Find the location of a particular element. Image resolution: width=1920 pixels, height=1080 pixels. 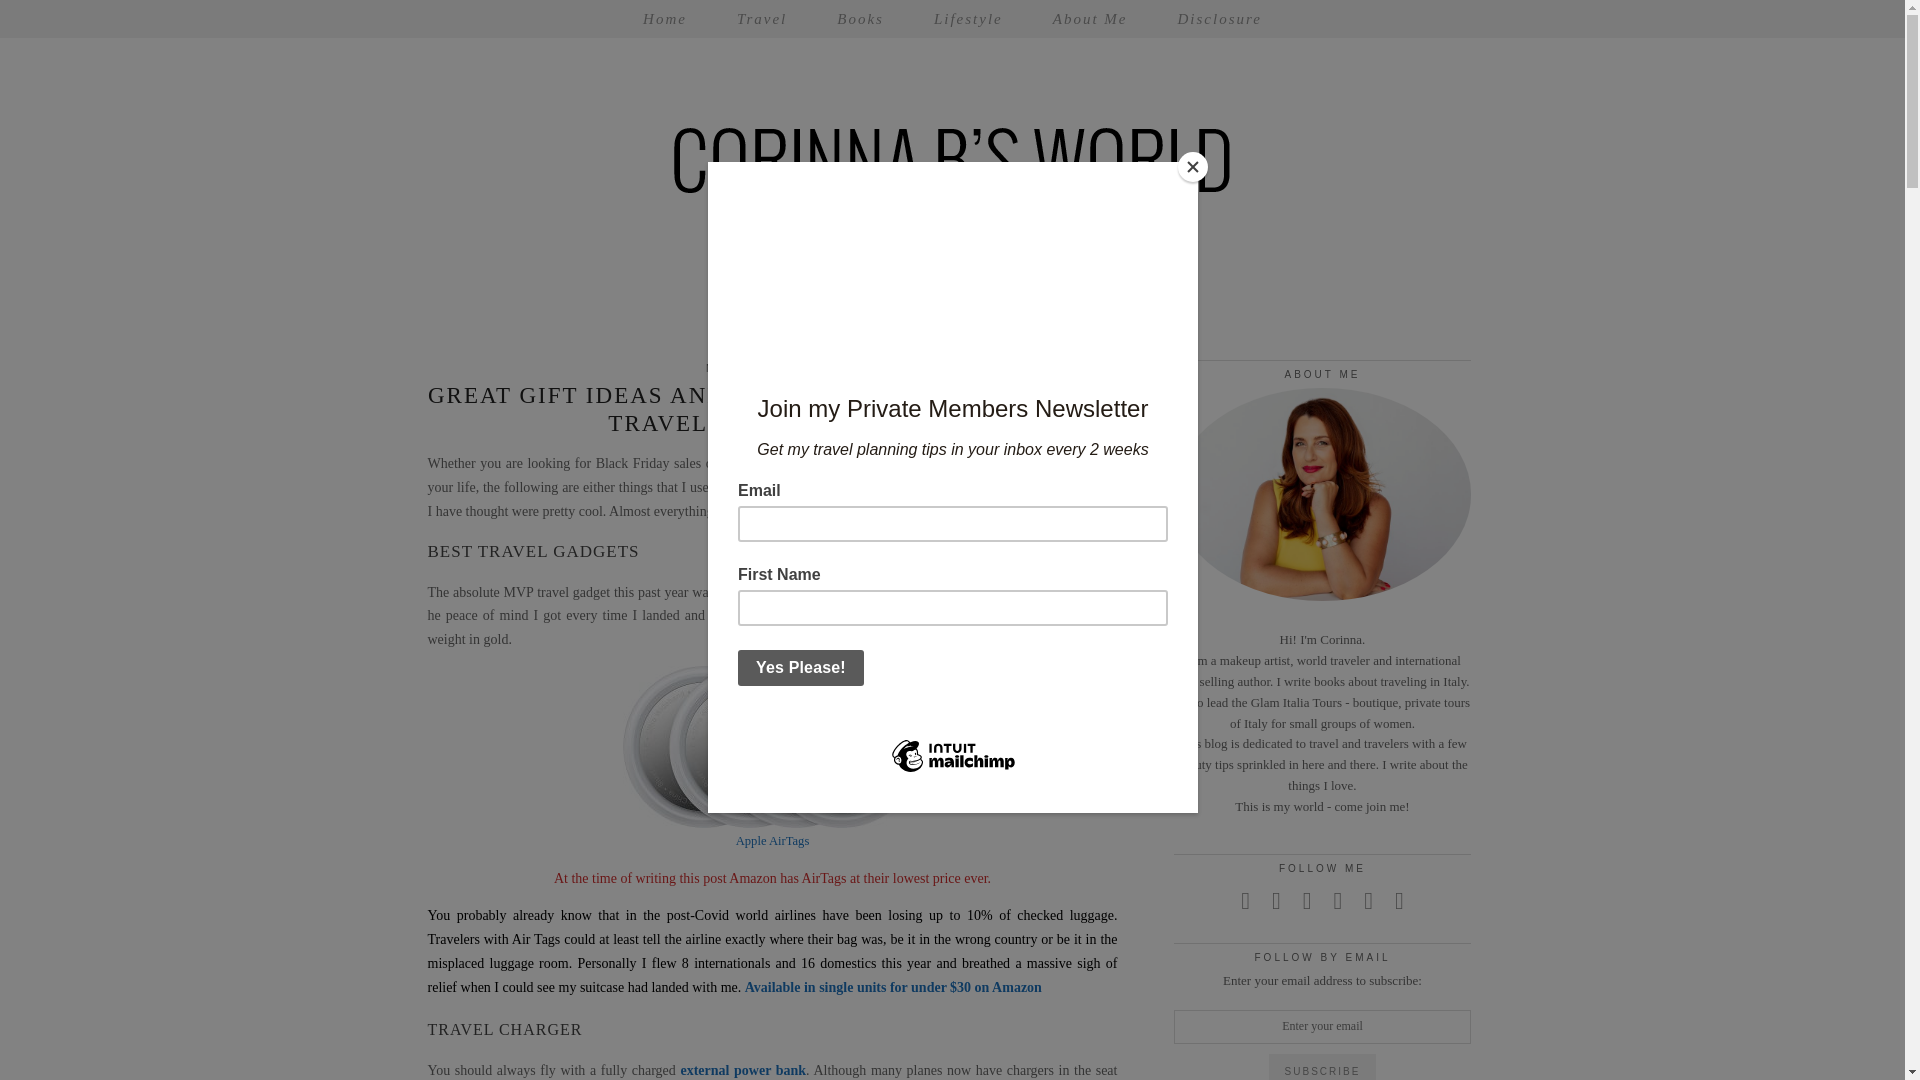

Lifestyle is located at coordinates (968, 18).